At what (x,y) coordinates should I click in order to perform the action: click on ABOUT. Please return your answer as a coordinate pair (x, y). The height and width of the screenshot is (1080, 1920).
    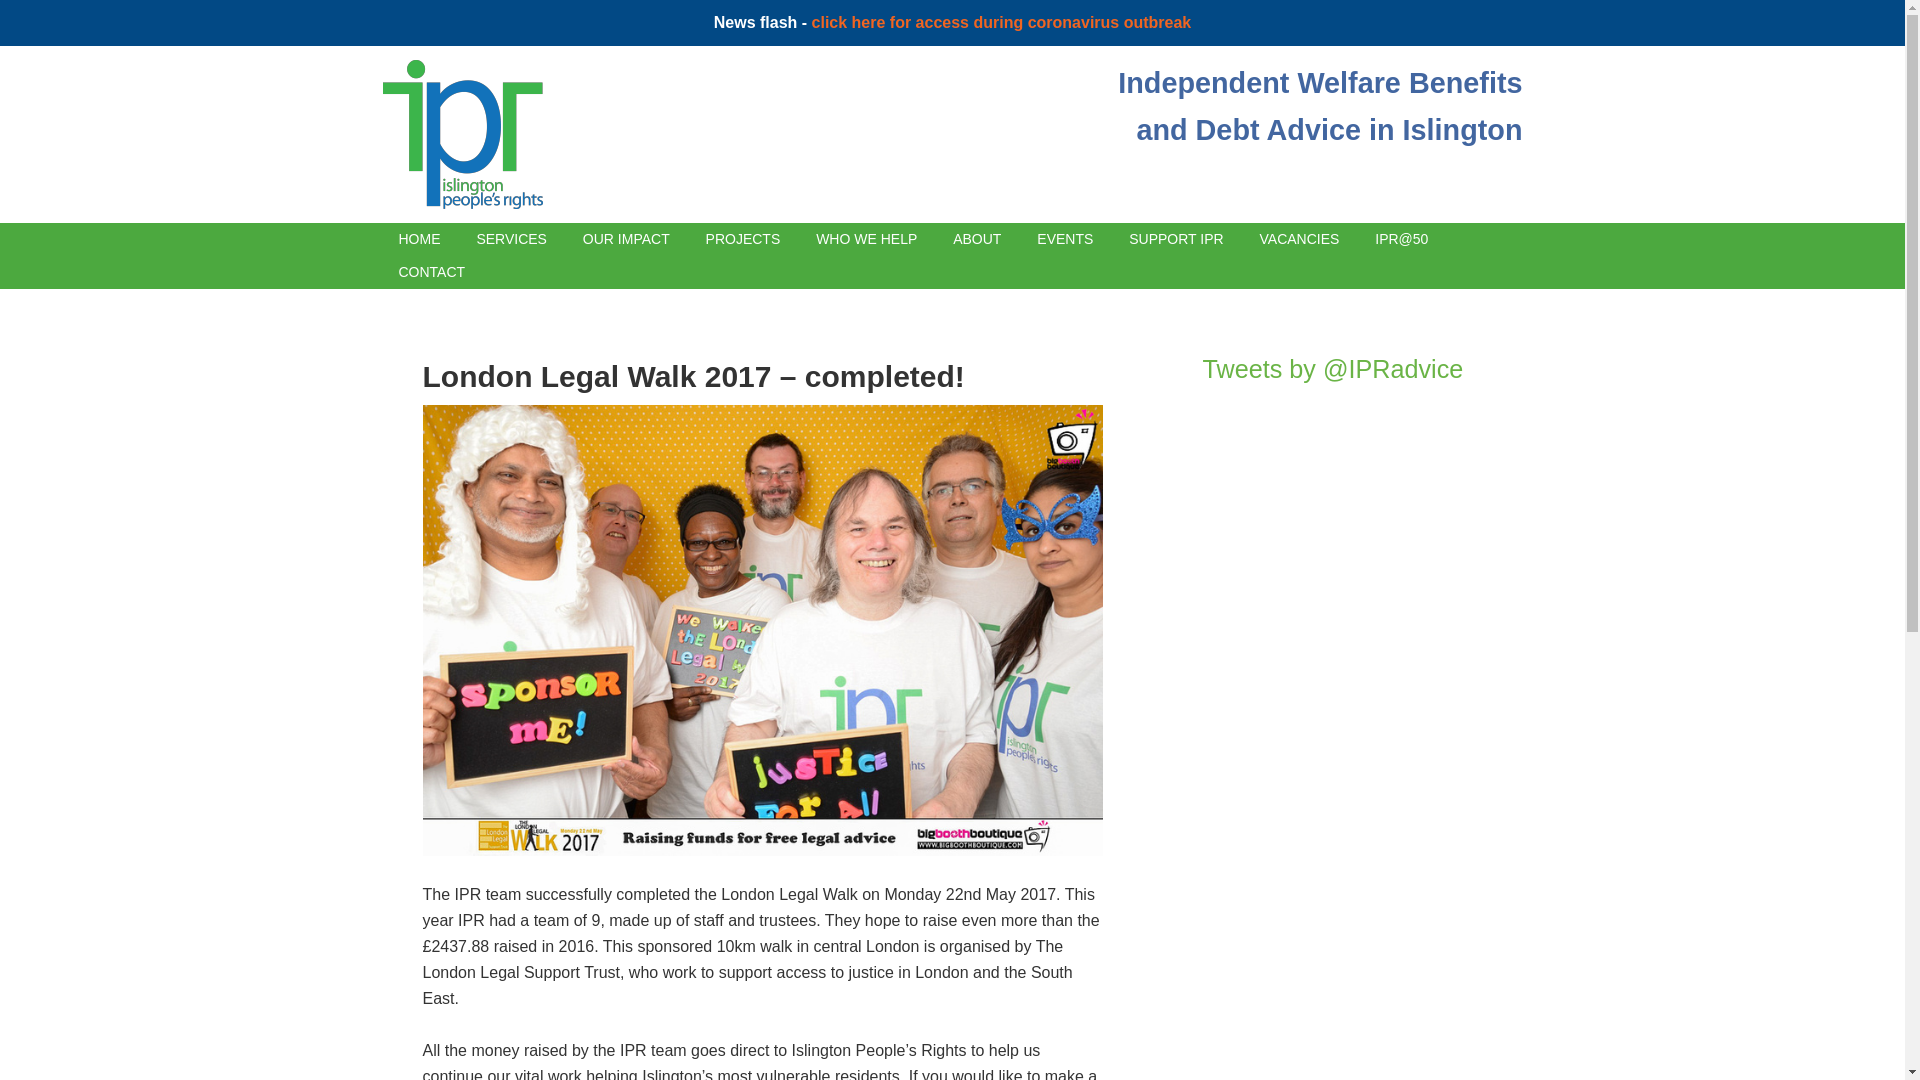
    Looking at the image, I should click on (976, 238).